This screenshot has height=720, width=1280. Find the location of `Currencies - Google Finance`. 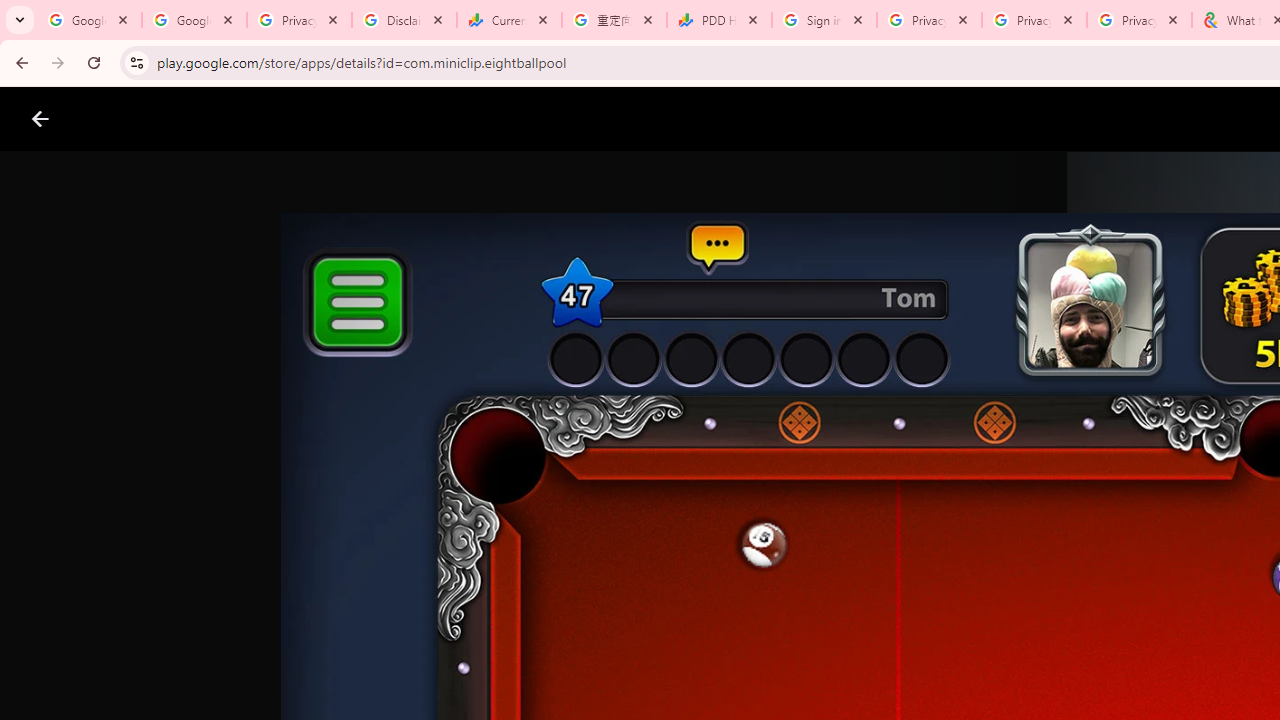

Currencies - Google Finance is located at coordinates (509, 20).